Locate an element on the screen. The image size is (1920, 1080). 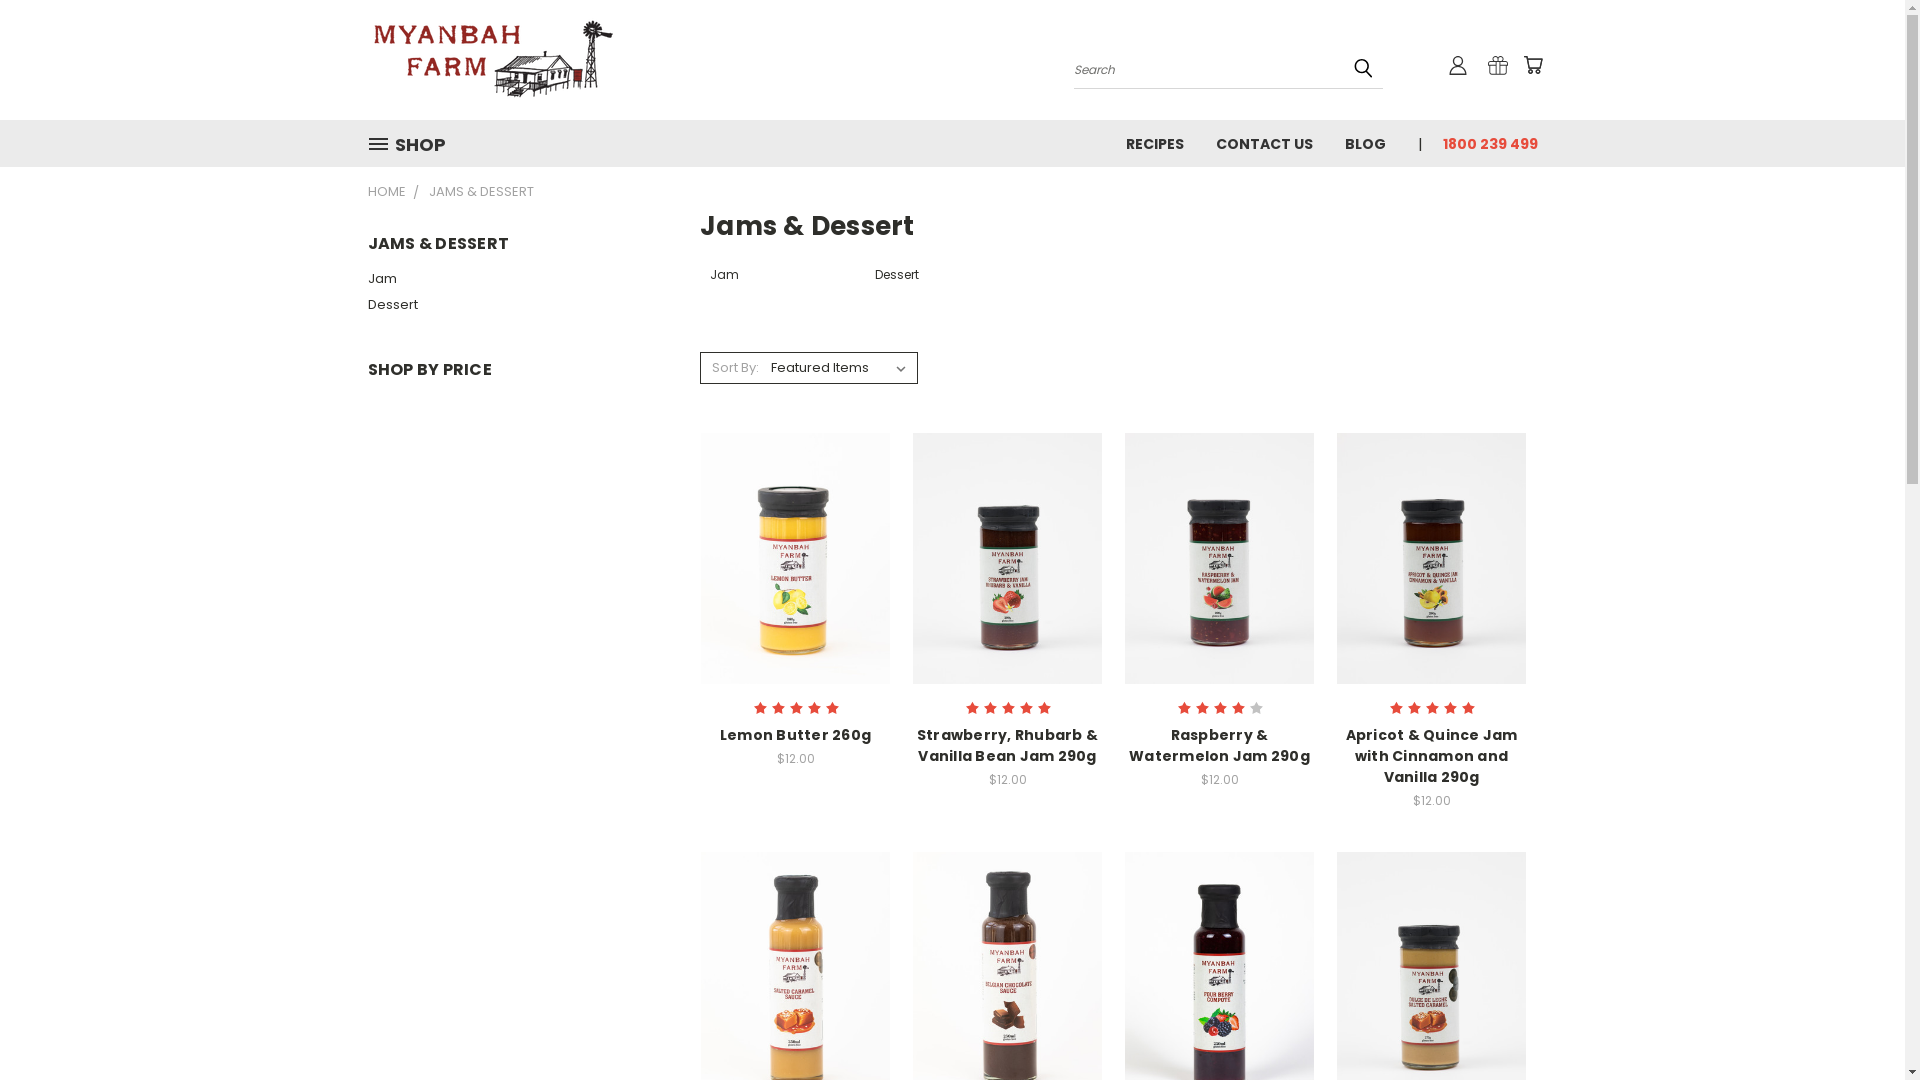
CONTACT US is located at coordinates (1264, 142).